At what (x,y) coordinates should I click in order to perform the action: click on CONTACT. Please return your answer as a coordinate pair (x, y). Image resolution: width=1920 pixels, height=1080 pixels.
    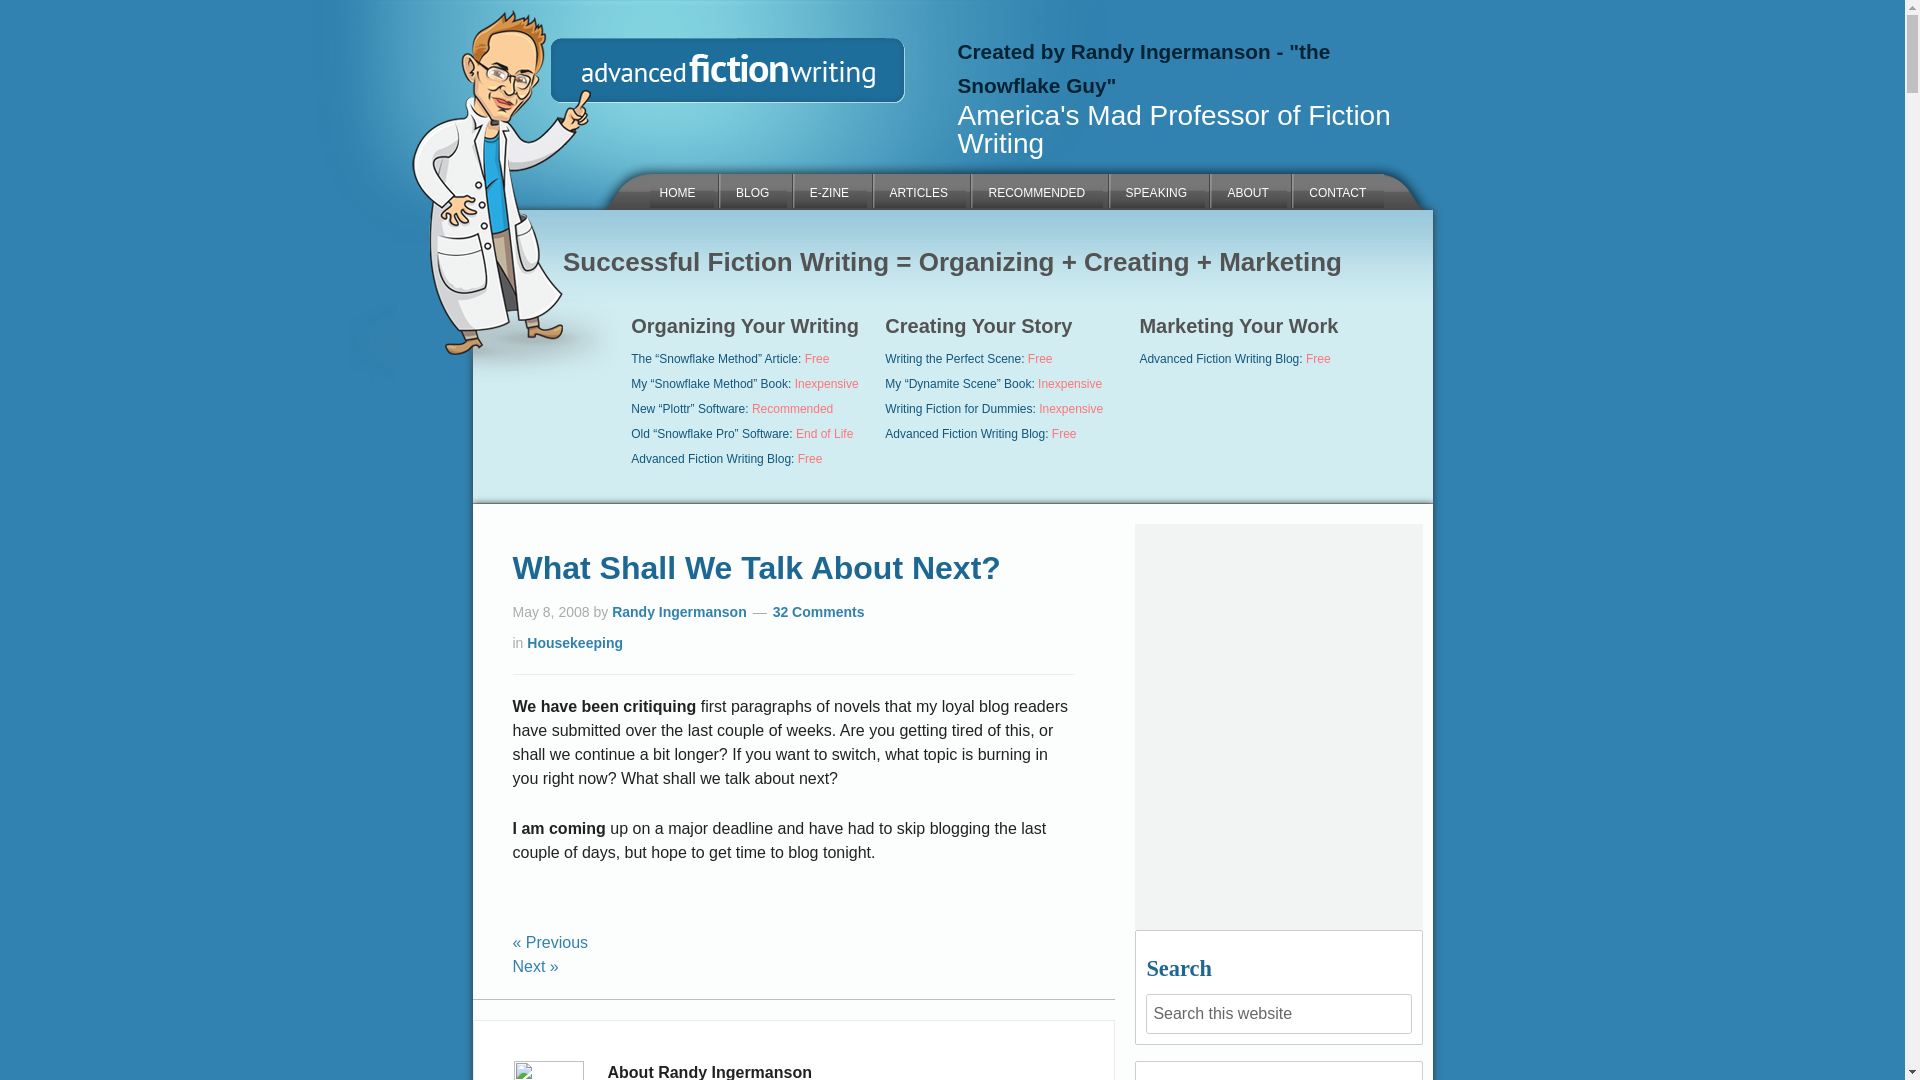
    Looking at the image, I should click on (1337, 190).